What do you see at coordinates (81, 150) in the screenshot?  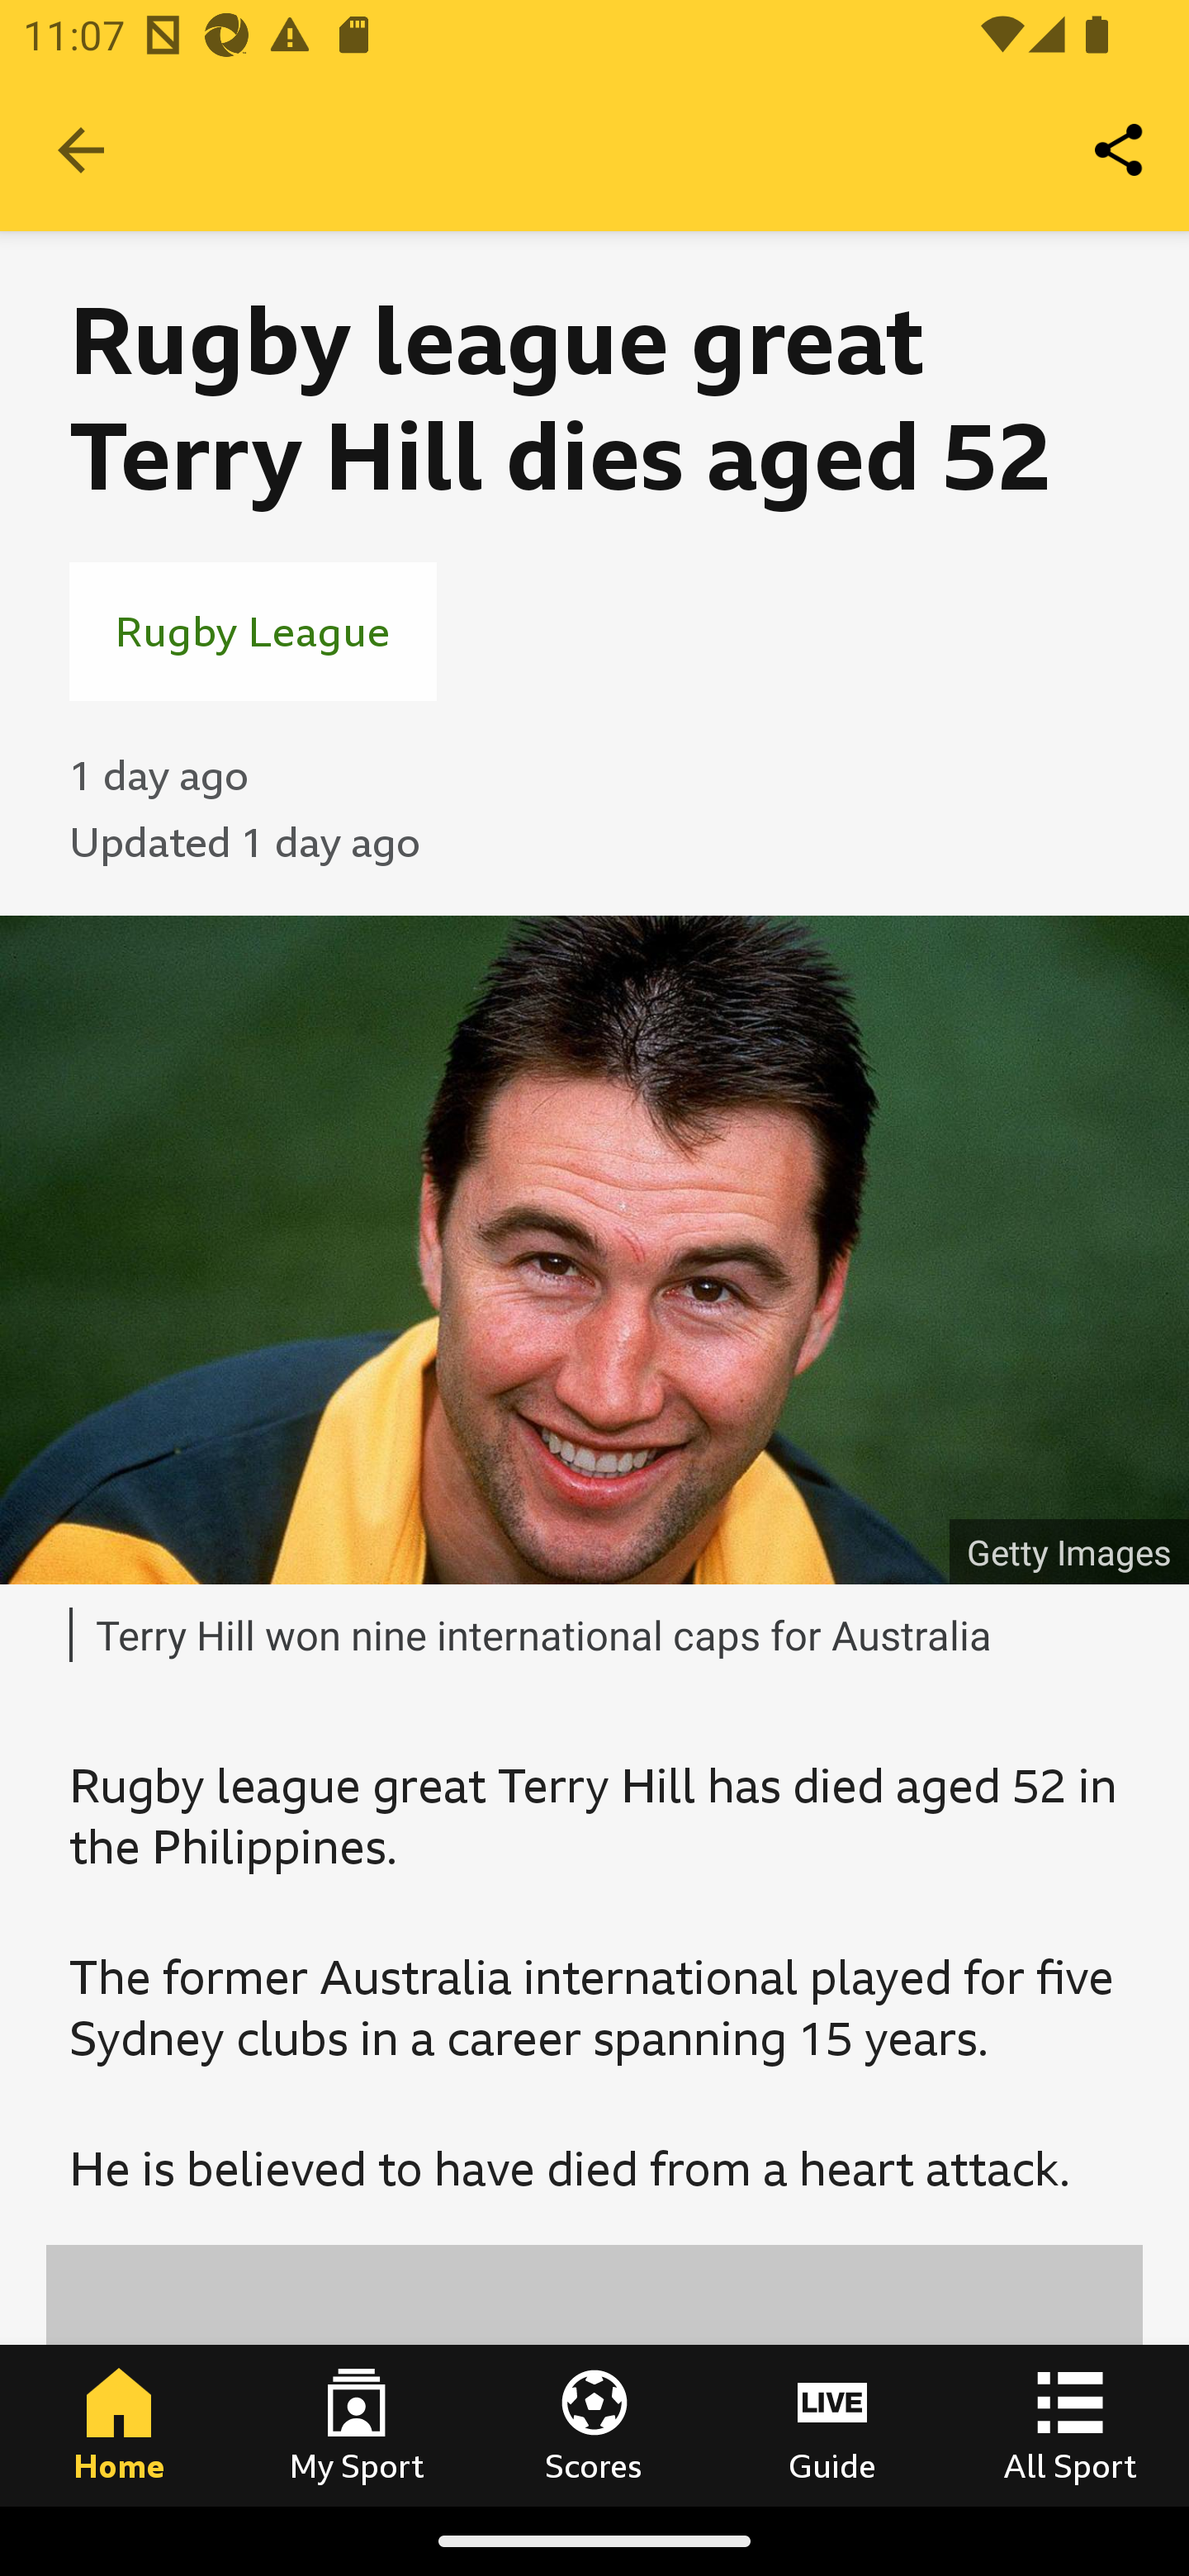 I see `Navigate up` at bounding box center [81, 150].